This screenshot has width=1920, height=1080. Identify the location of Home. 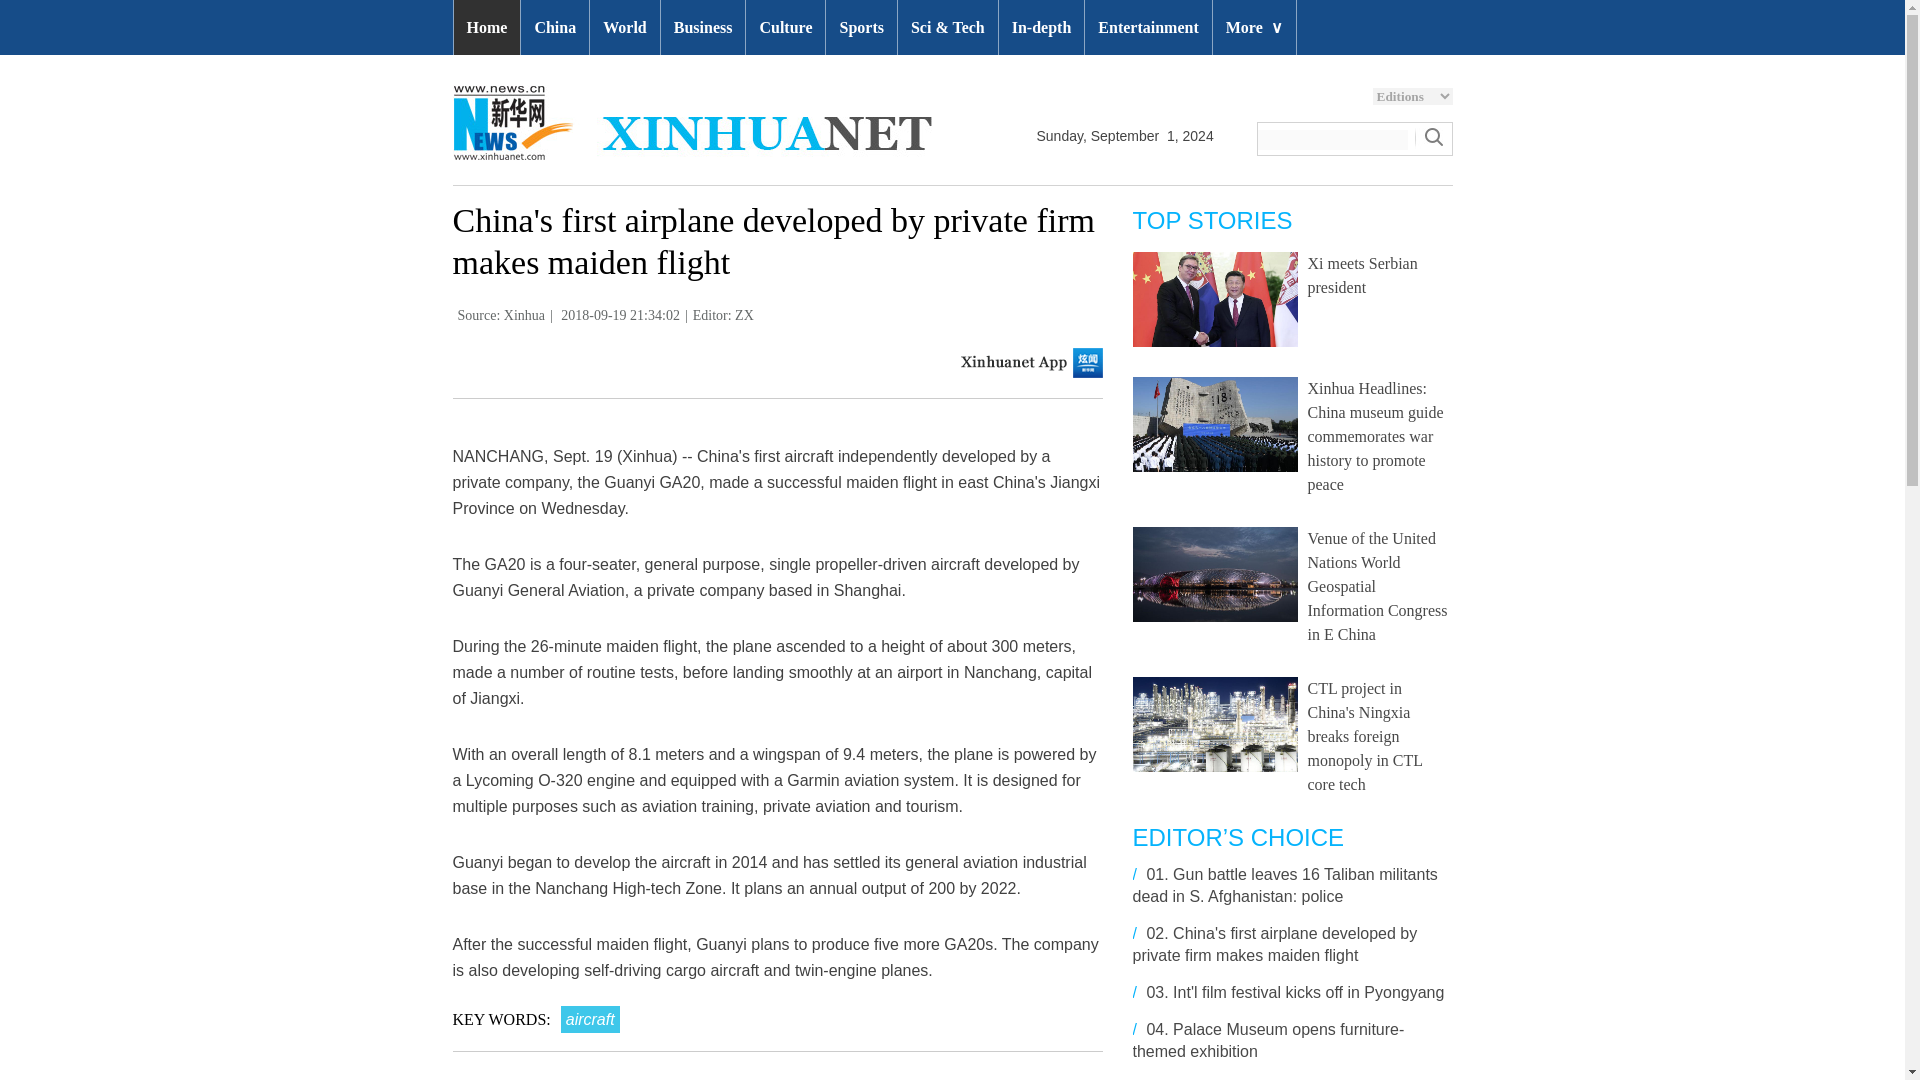
(486, 28).